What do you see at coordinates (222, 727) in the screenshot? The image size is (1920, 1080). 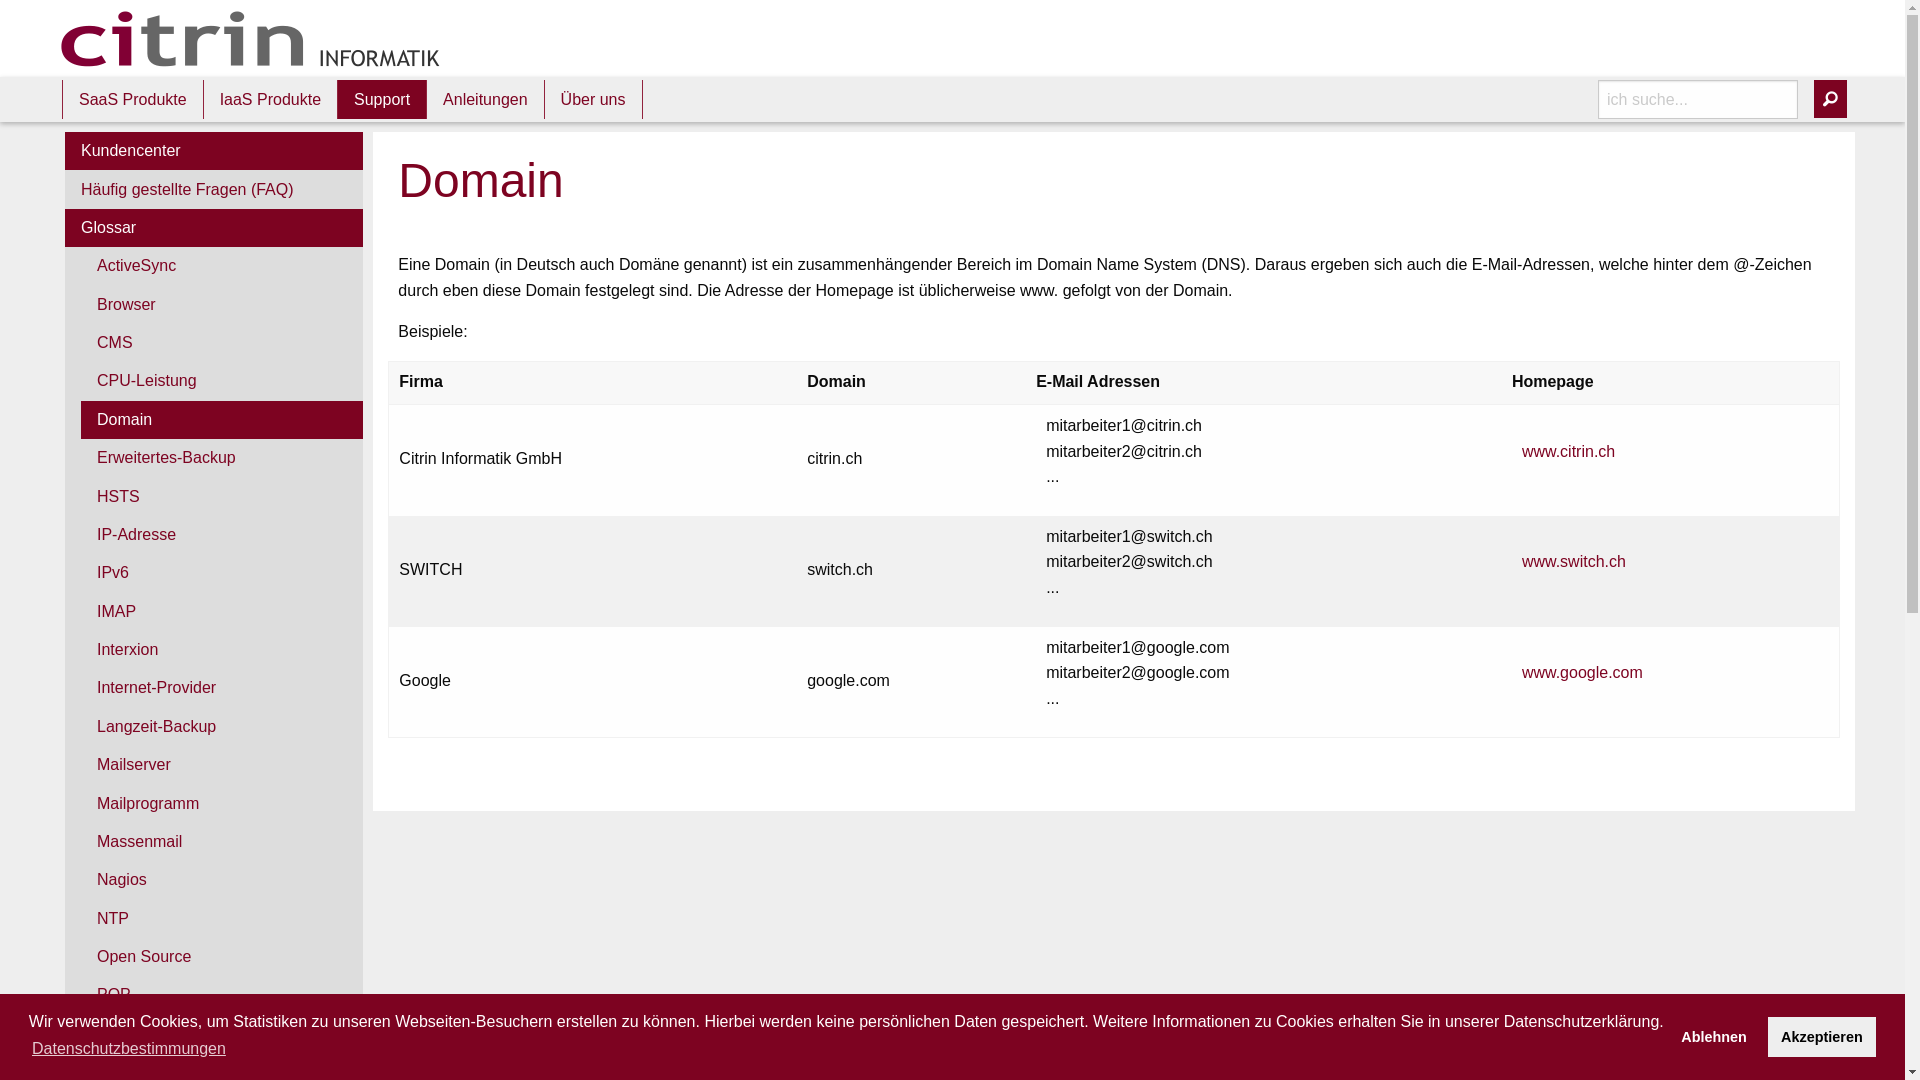 I see `Langzeit-Backup` at bounding box center [222, 727].